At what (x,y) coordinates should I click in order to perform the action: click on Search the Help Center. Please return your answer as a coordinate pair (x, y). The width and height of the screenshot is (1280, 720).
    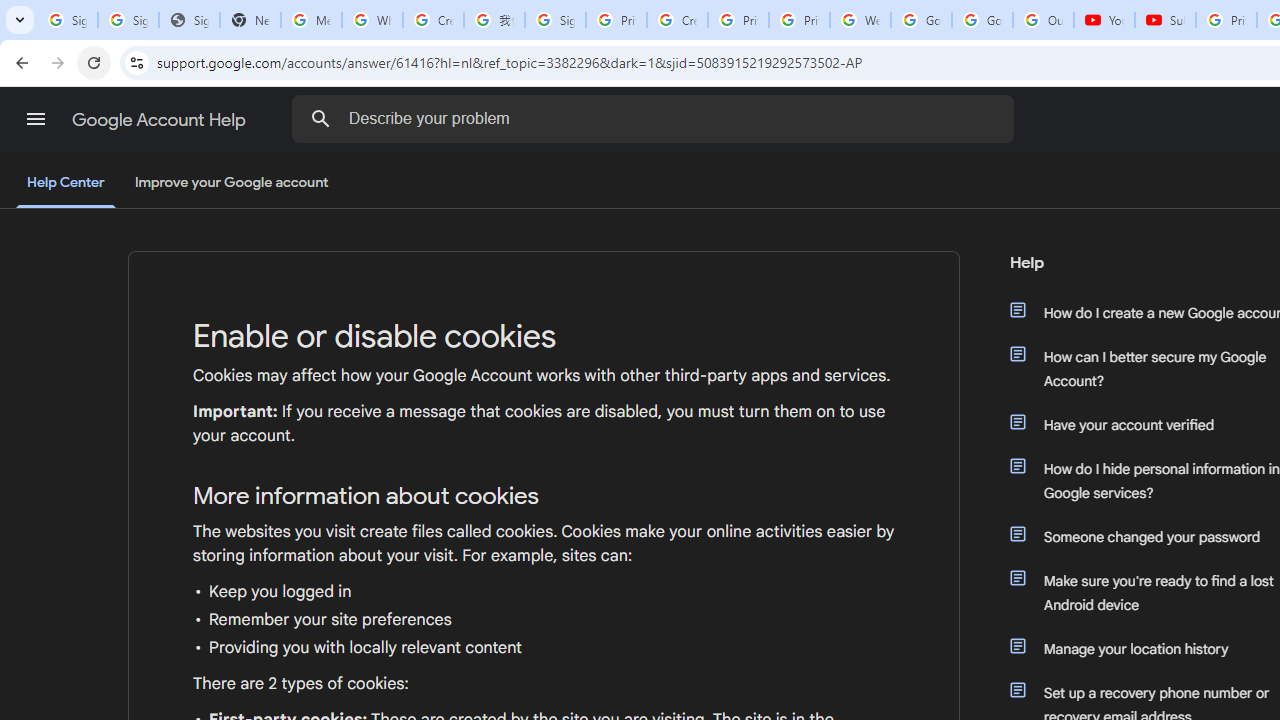
    Looking at the image, I should click on (320, 118).